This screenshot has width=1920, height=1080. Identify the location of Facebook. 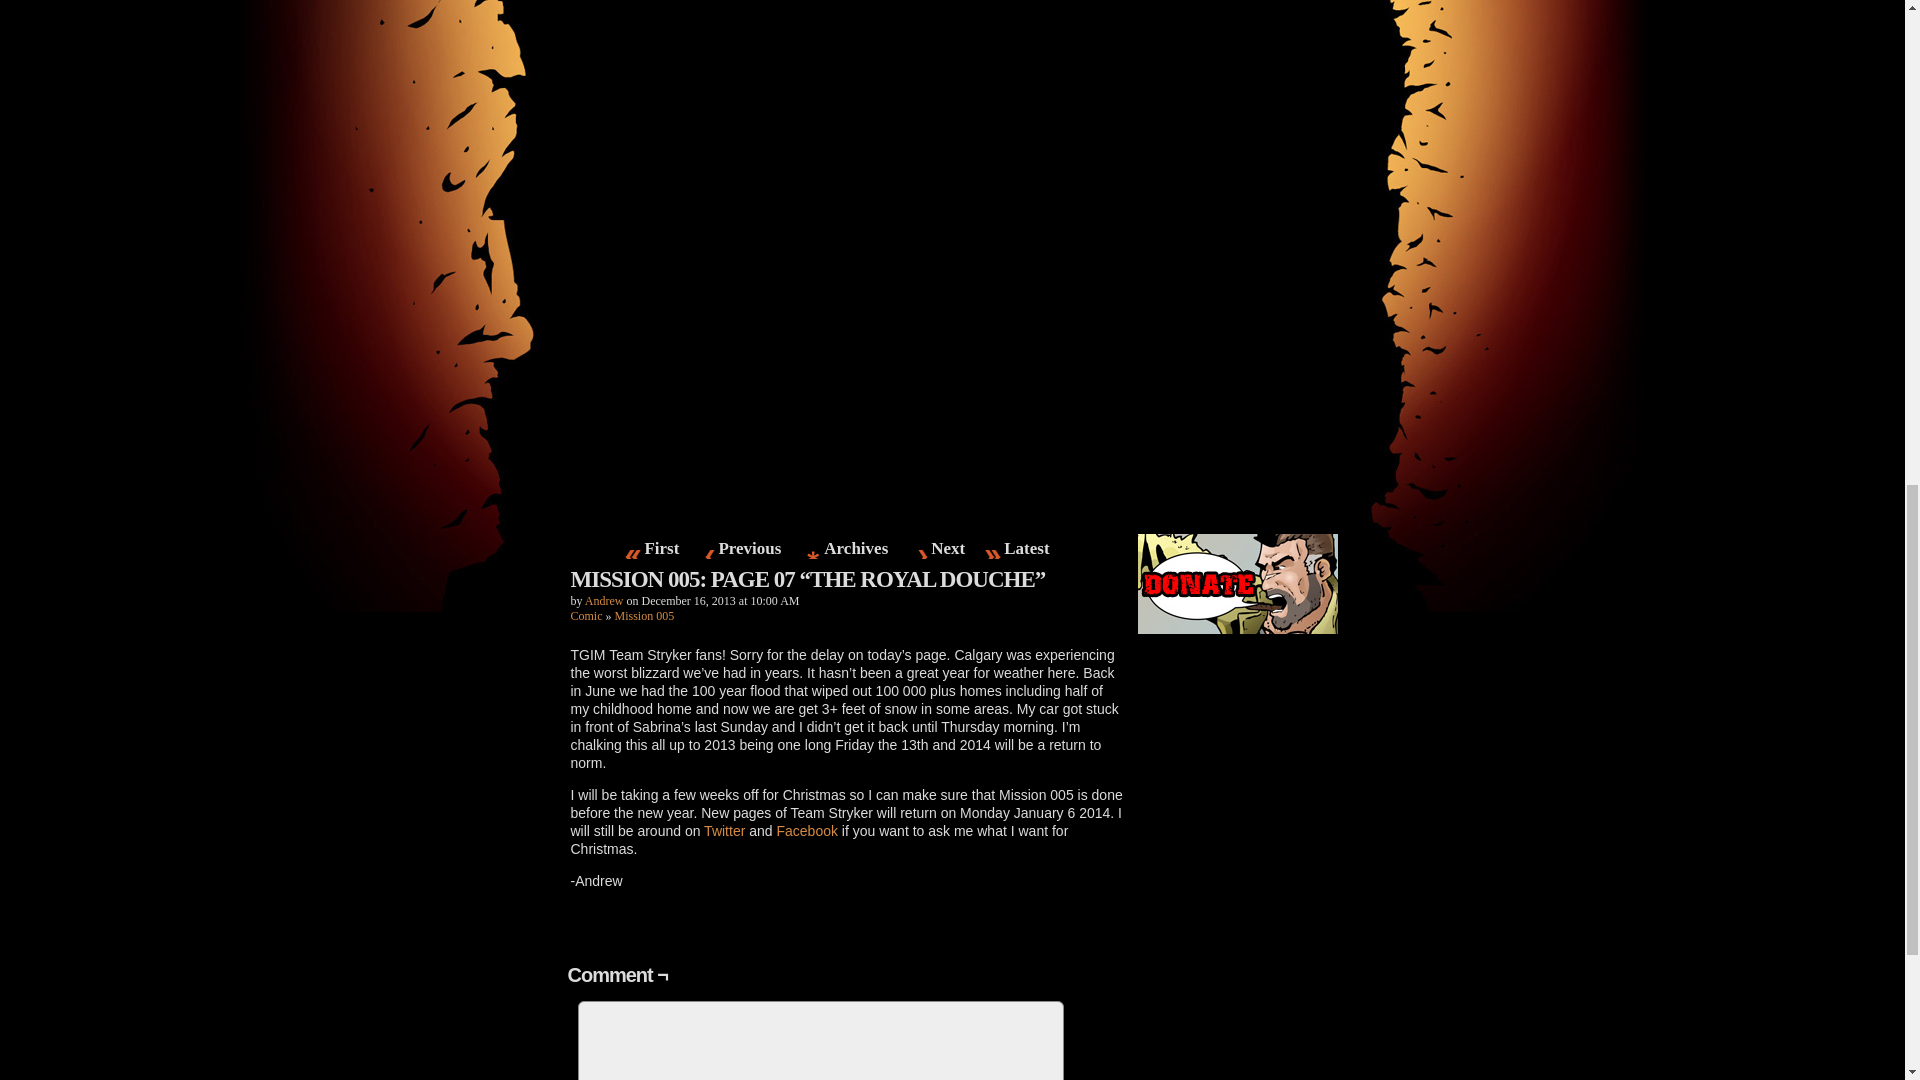
(1238, 676).